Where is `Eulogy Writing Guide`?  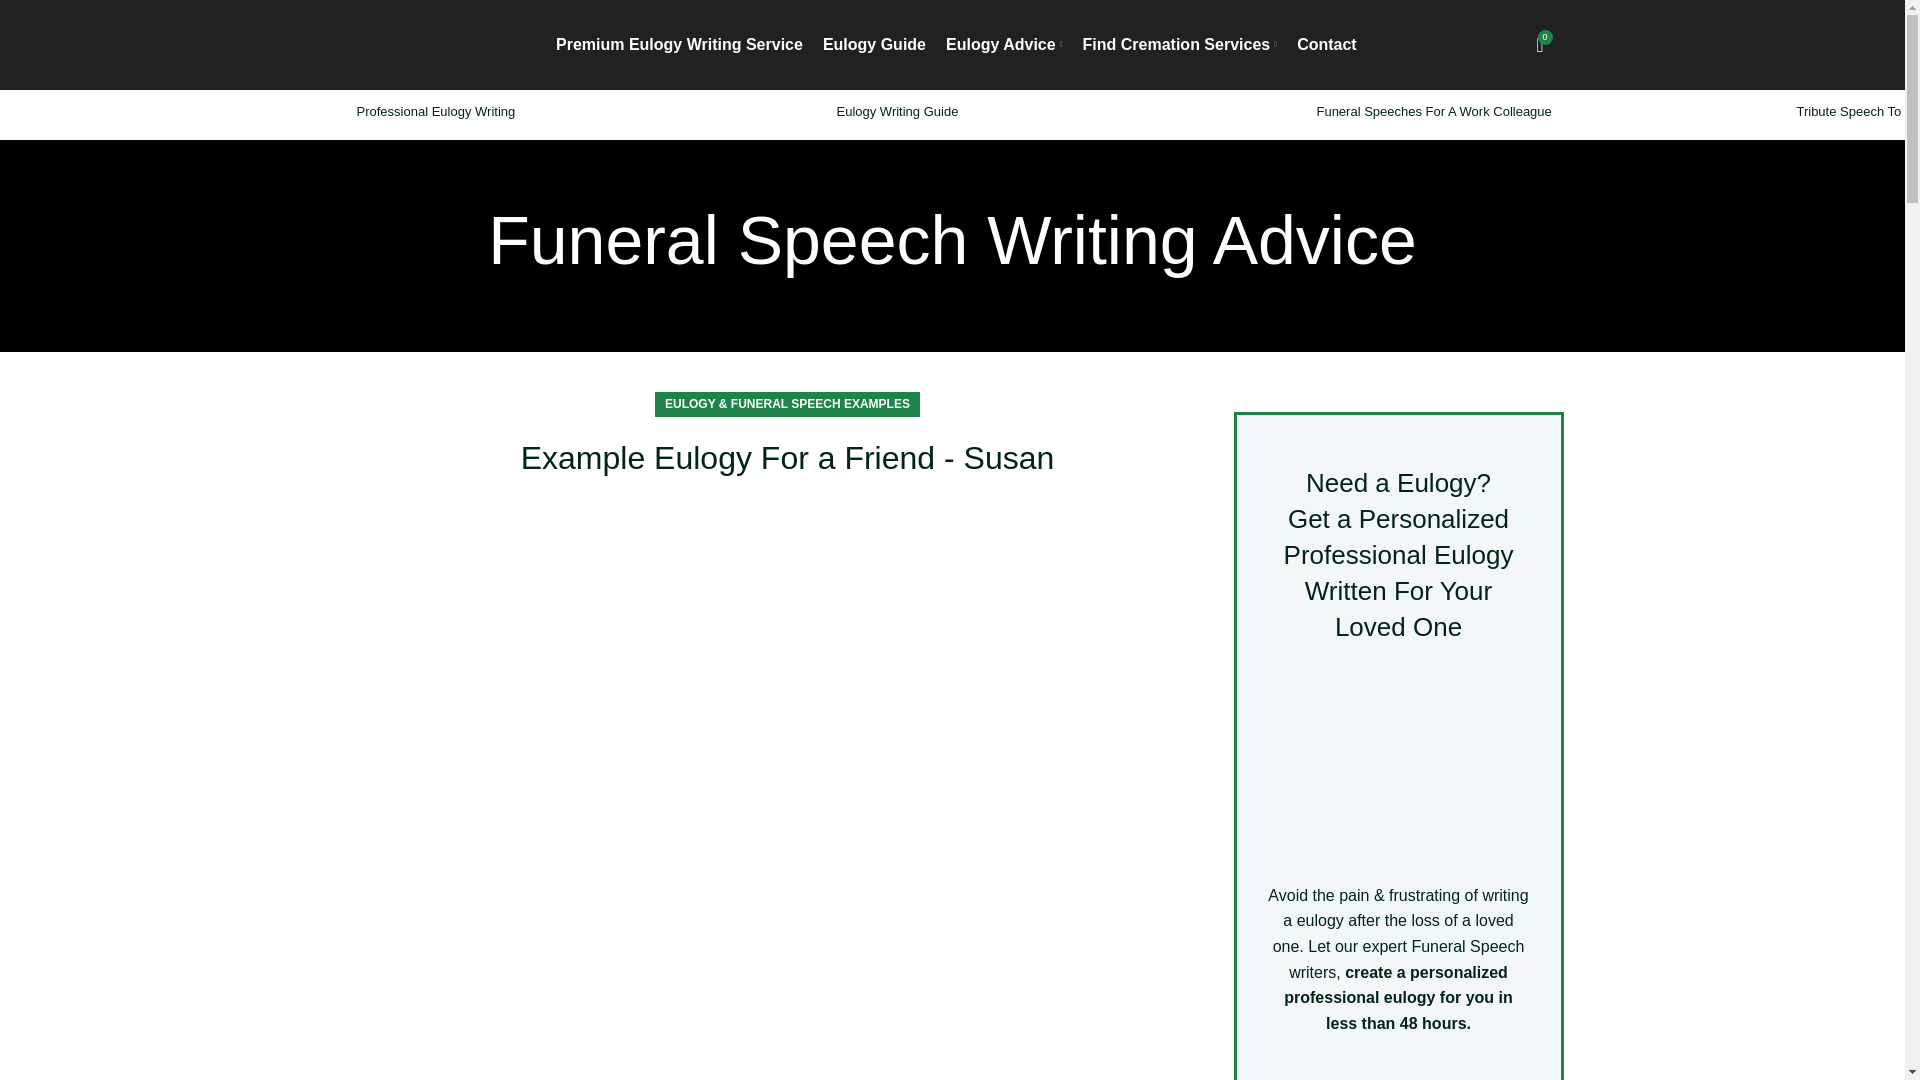 Eulogy Writing Guide is located at coordinates (896, 110).